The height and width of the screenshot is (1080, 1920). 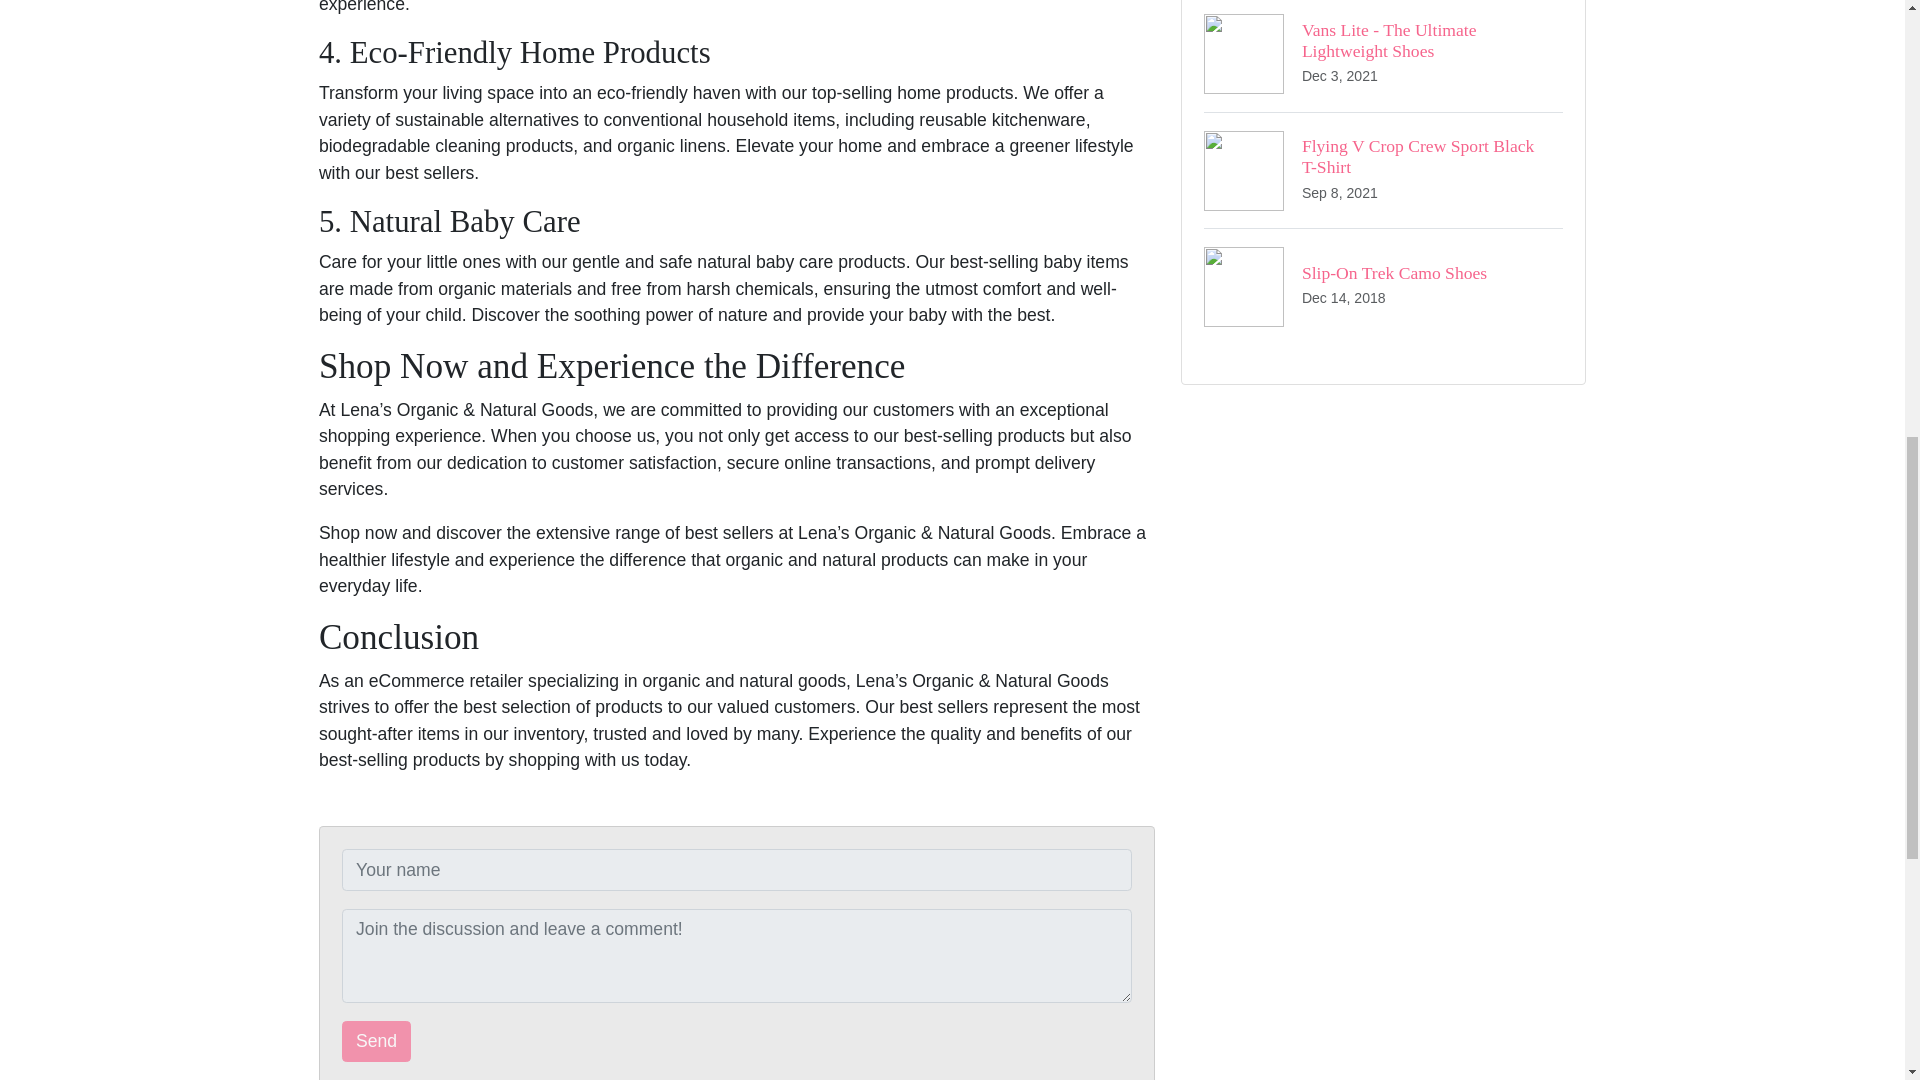 What do you see at coordinates (376, 1041) in the screenshot?
I see `Send` at bounding box center [376, 1041].